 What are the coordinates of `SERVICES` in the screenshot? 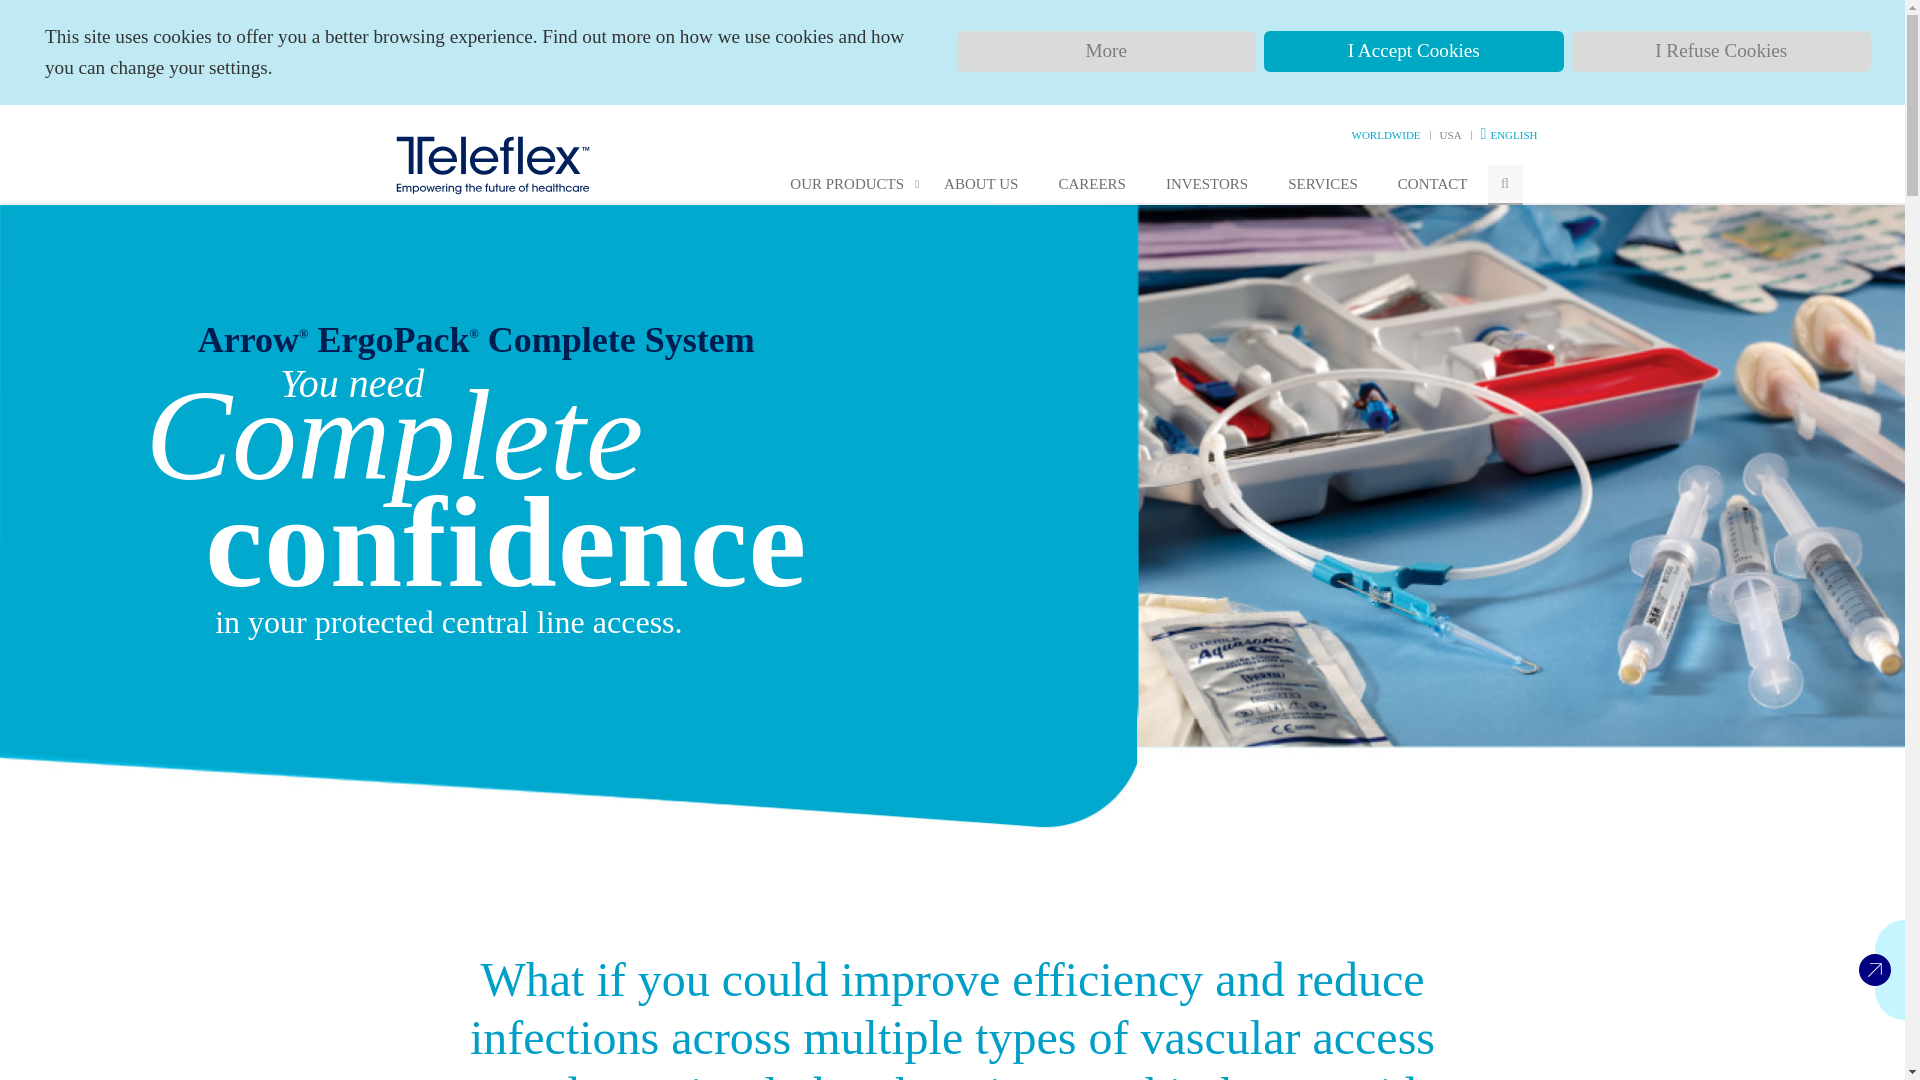 It's located at (1322, 185).